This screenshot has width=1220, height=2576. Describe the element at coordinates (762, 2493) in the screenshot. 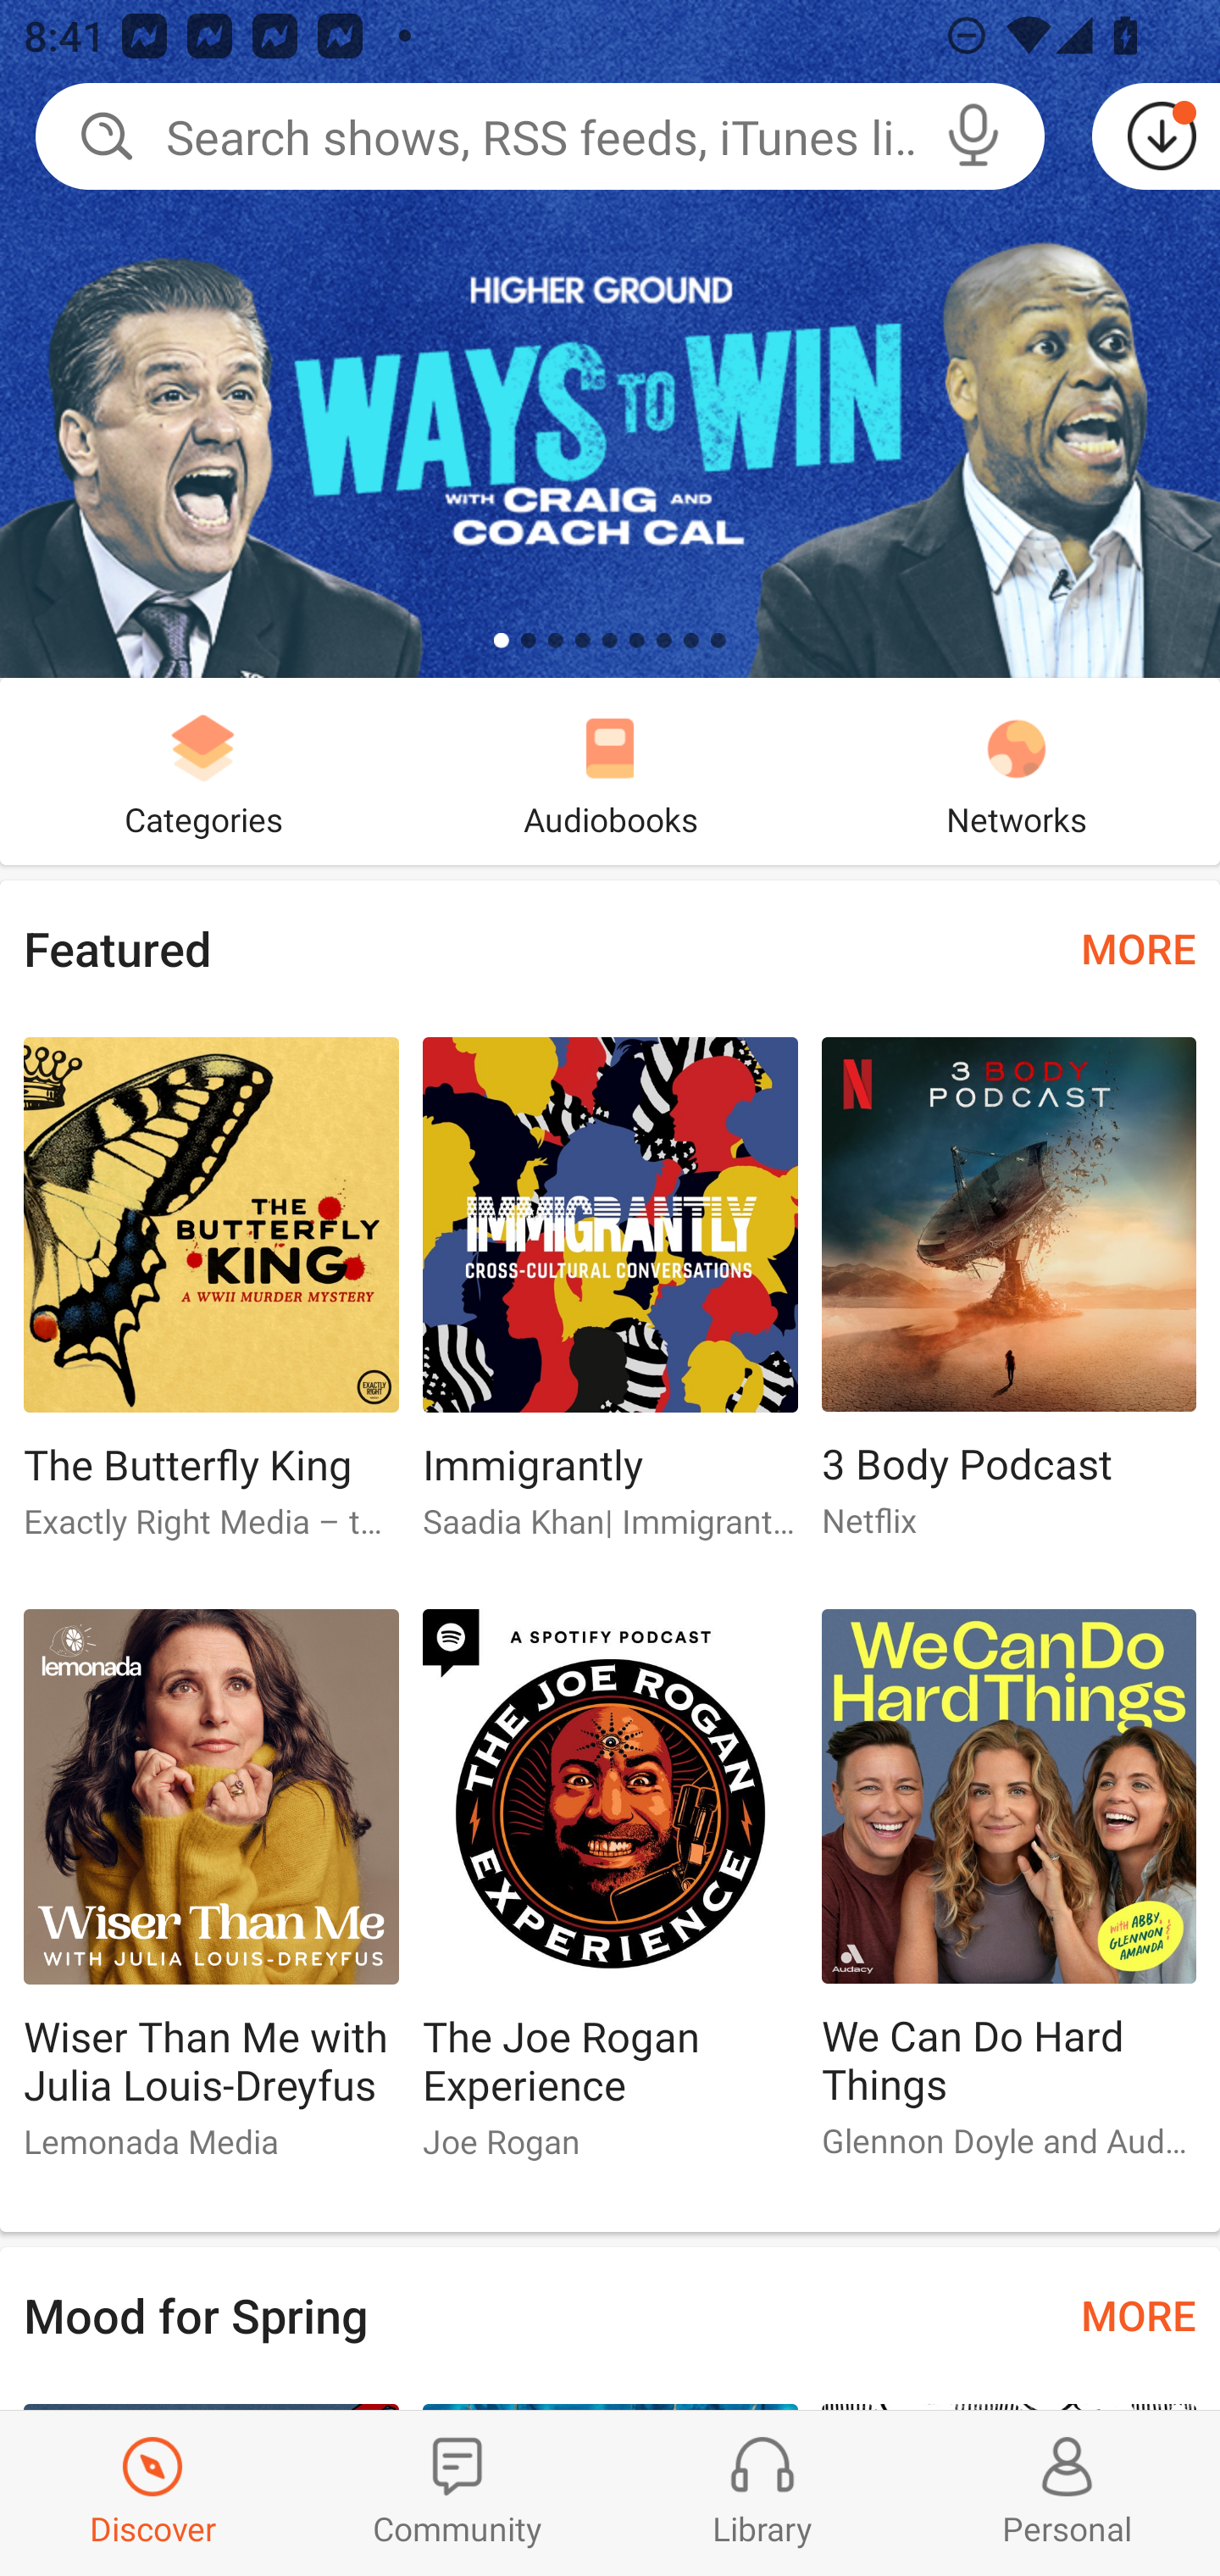

I see `Library` at that location.